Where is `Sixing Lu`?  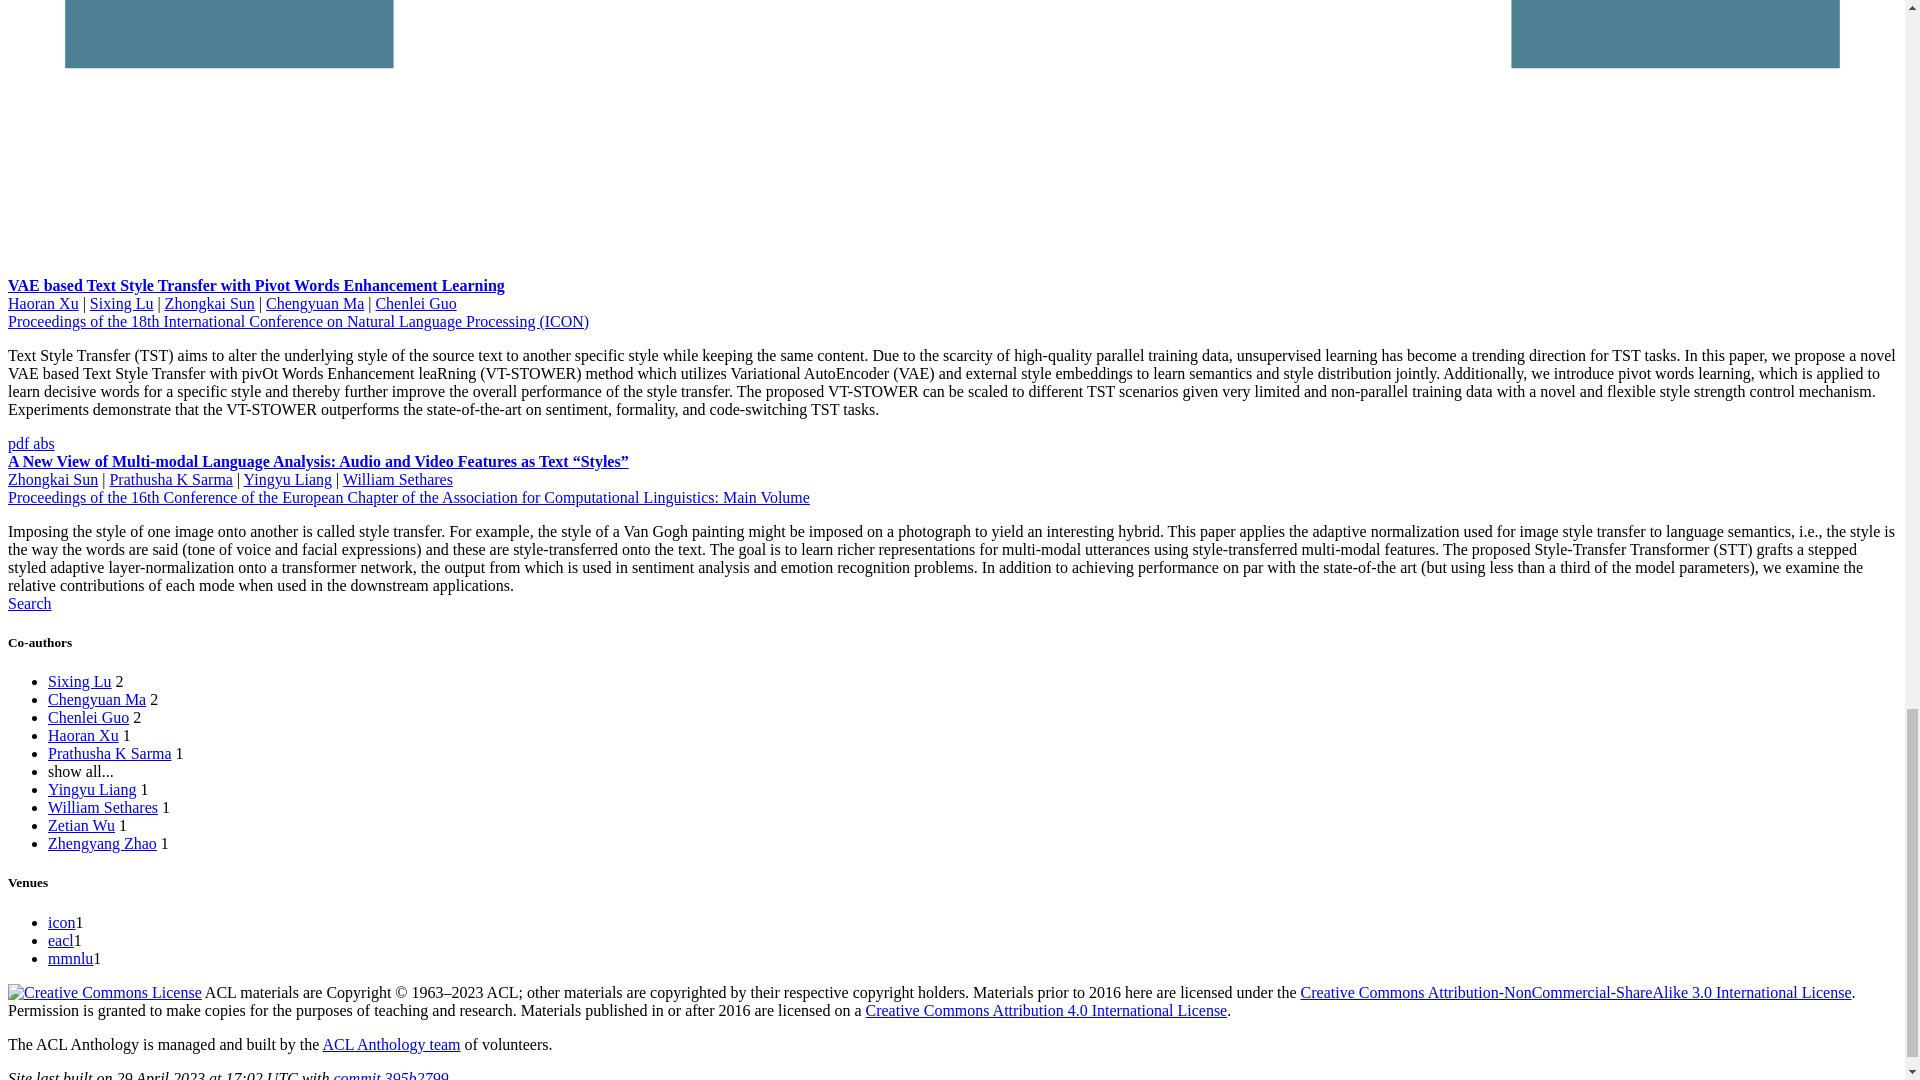
Sixing Lu is located at coordinates (80, 681).